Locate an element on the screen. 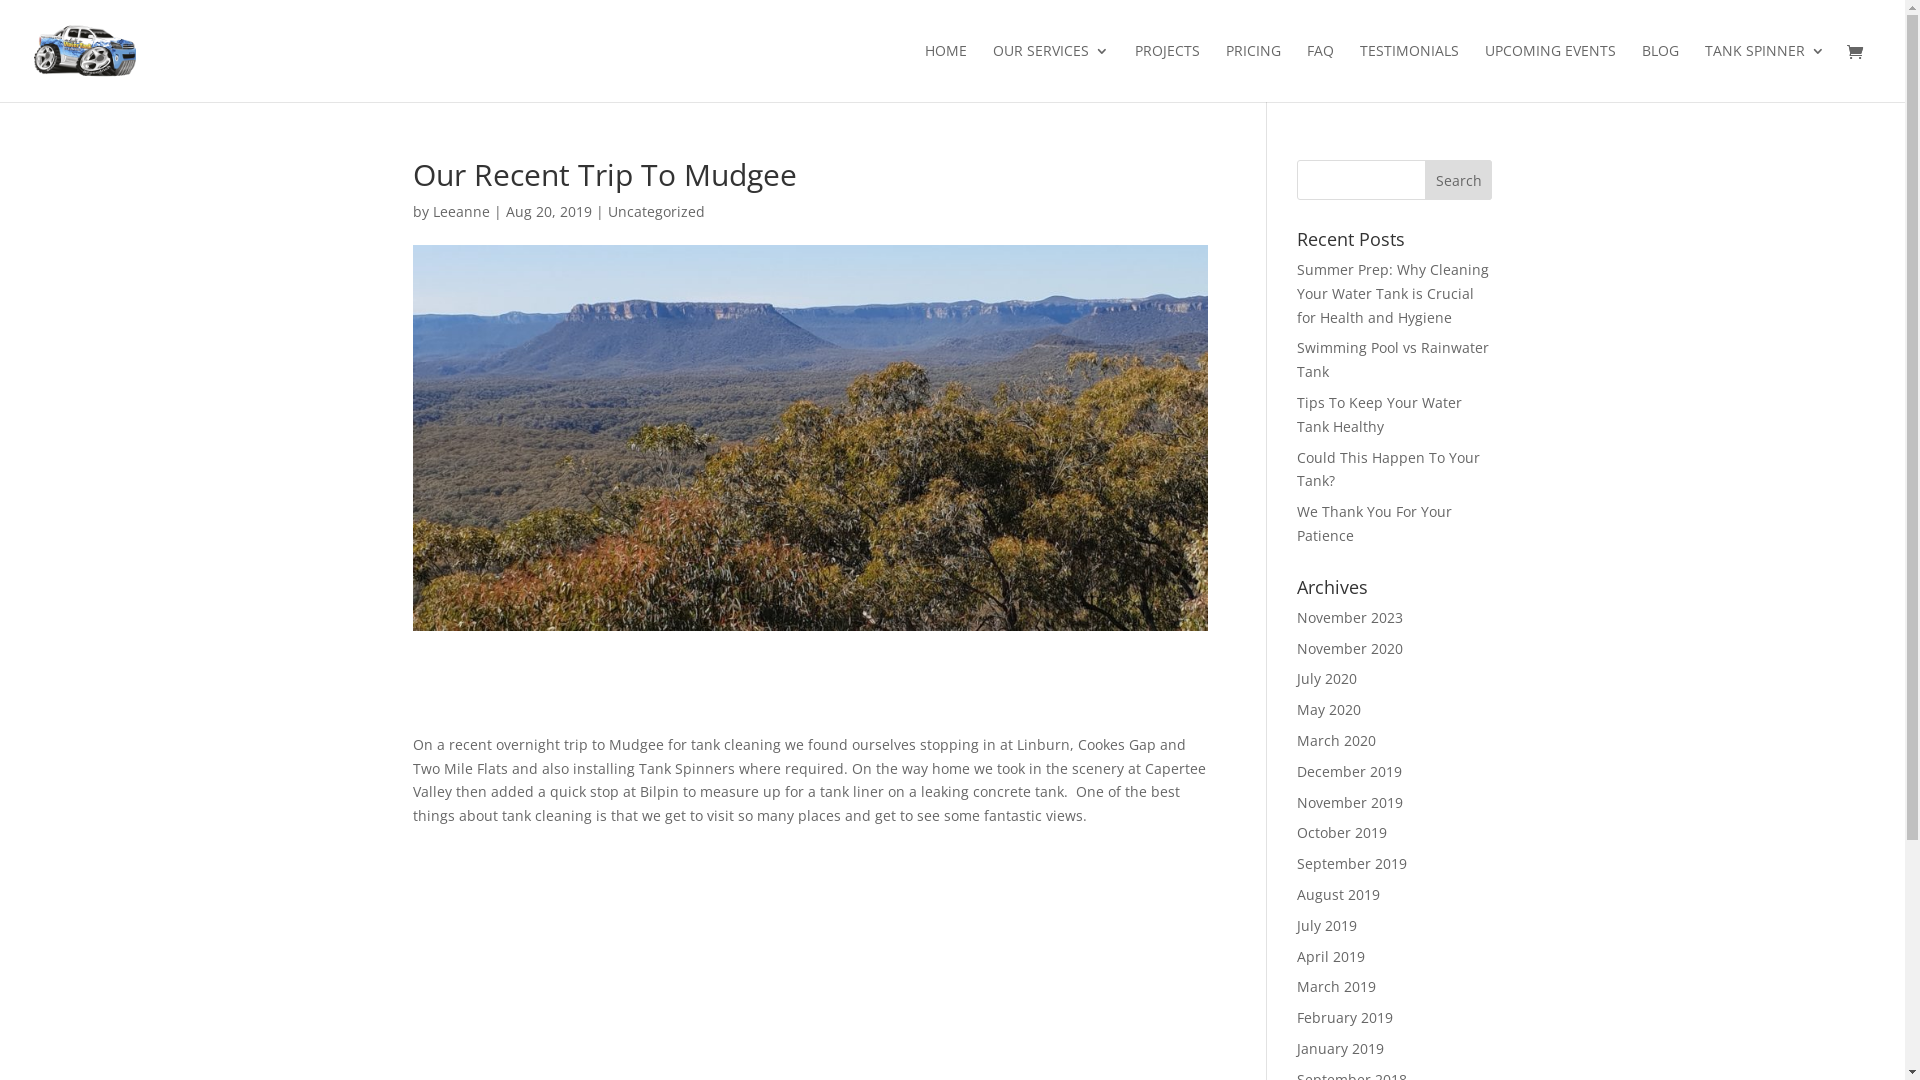 The width and height of the screenshot is (1920, 1080). PRICING is located at coordinates (1254, 73).